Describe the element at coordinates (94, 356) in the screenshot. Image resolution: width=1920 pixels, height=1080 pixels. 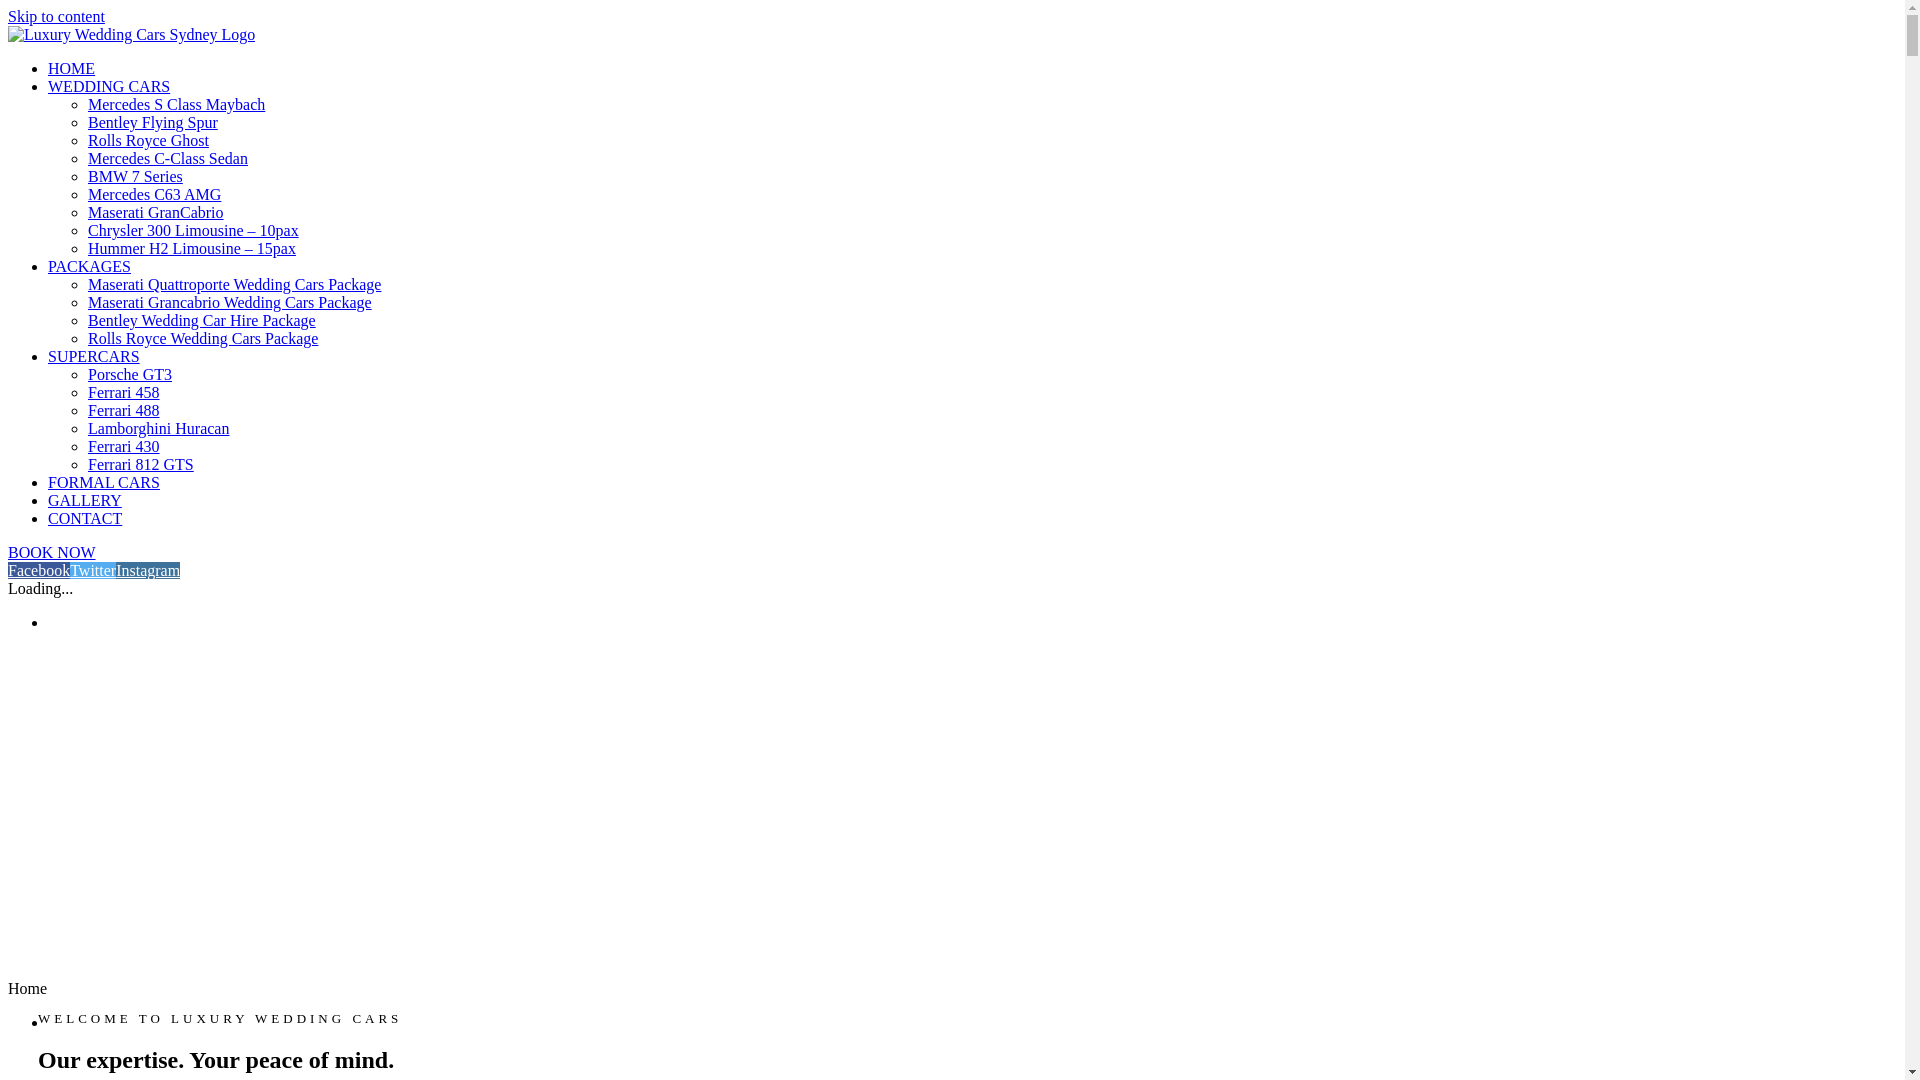
I see `SUPERCARS` at that location.